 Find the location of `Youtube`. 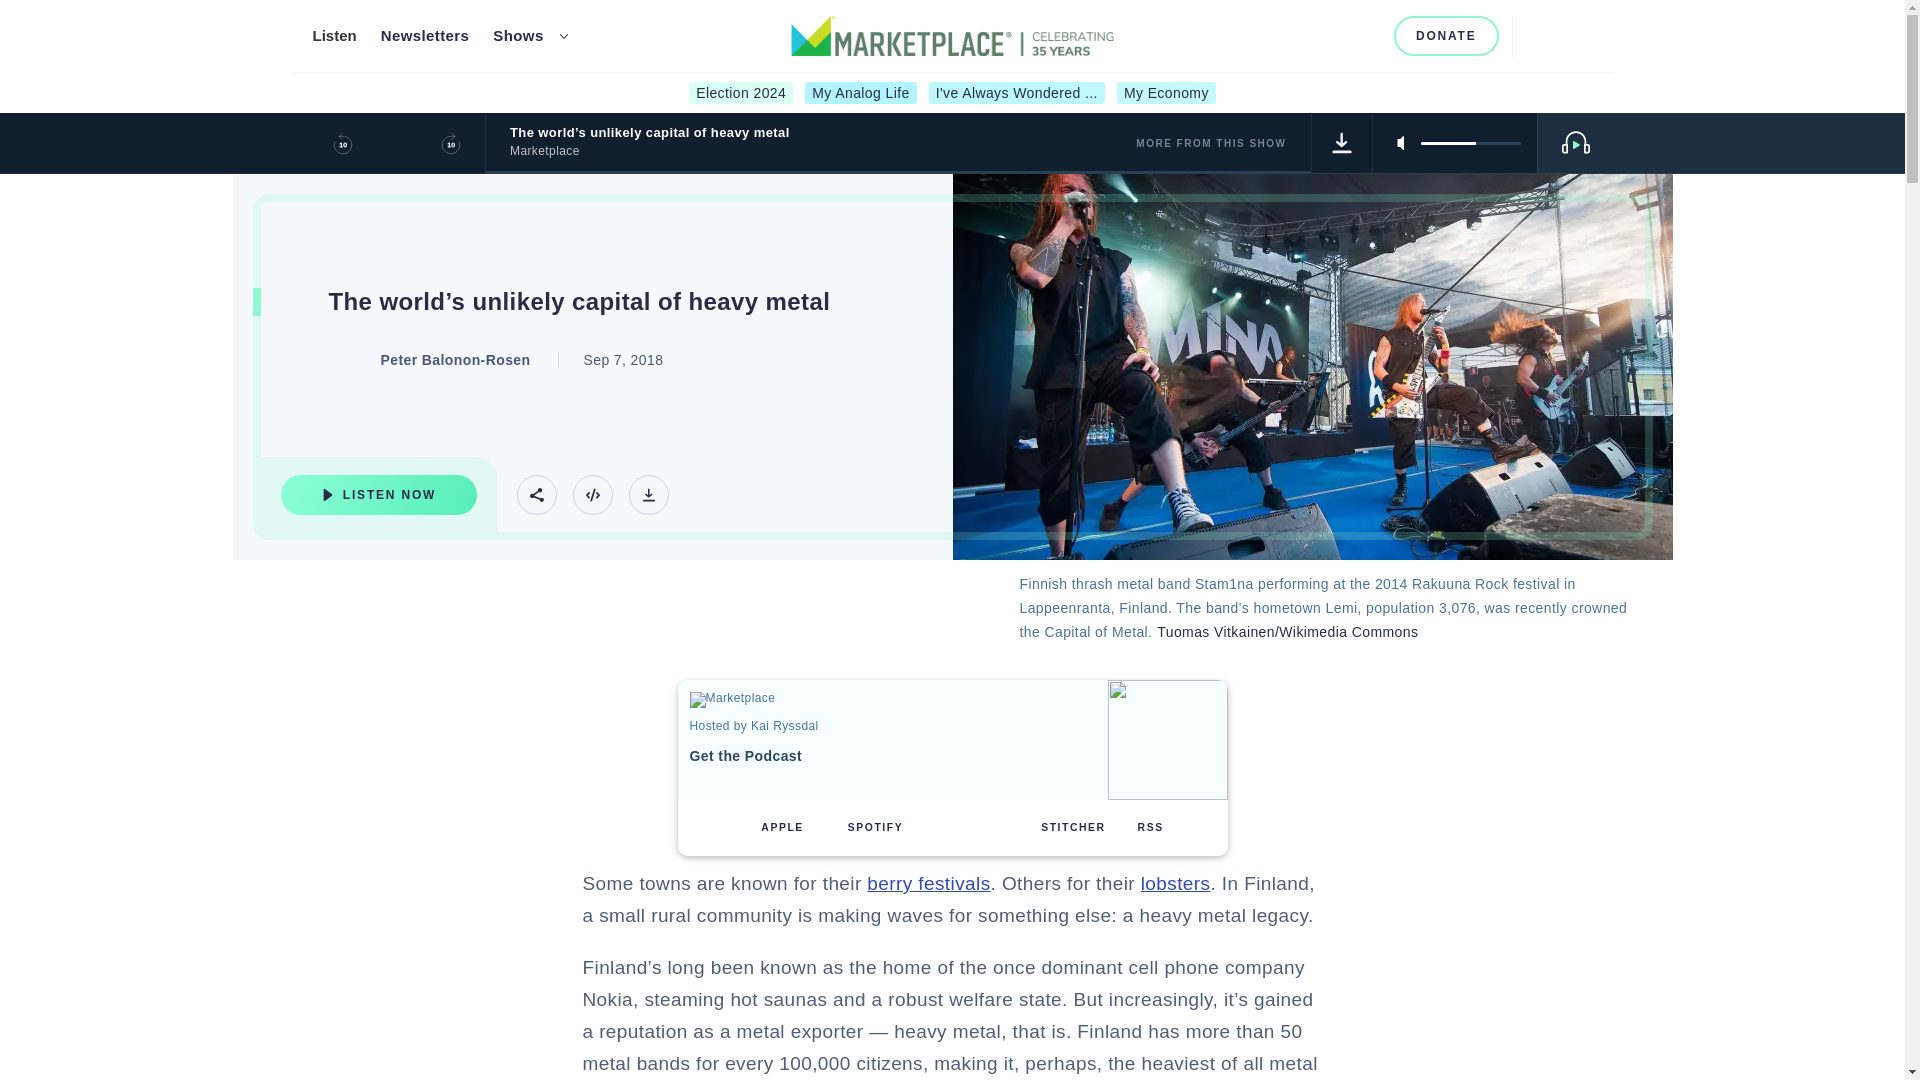

Youtube is located at coordinates (1334, 35).